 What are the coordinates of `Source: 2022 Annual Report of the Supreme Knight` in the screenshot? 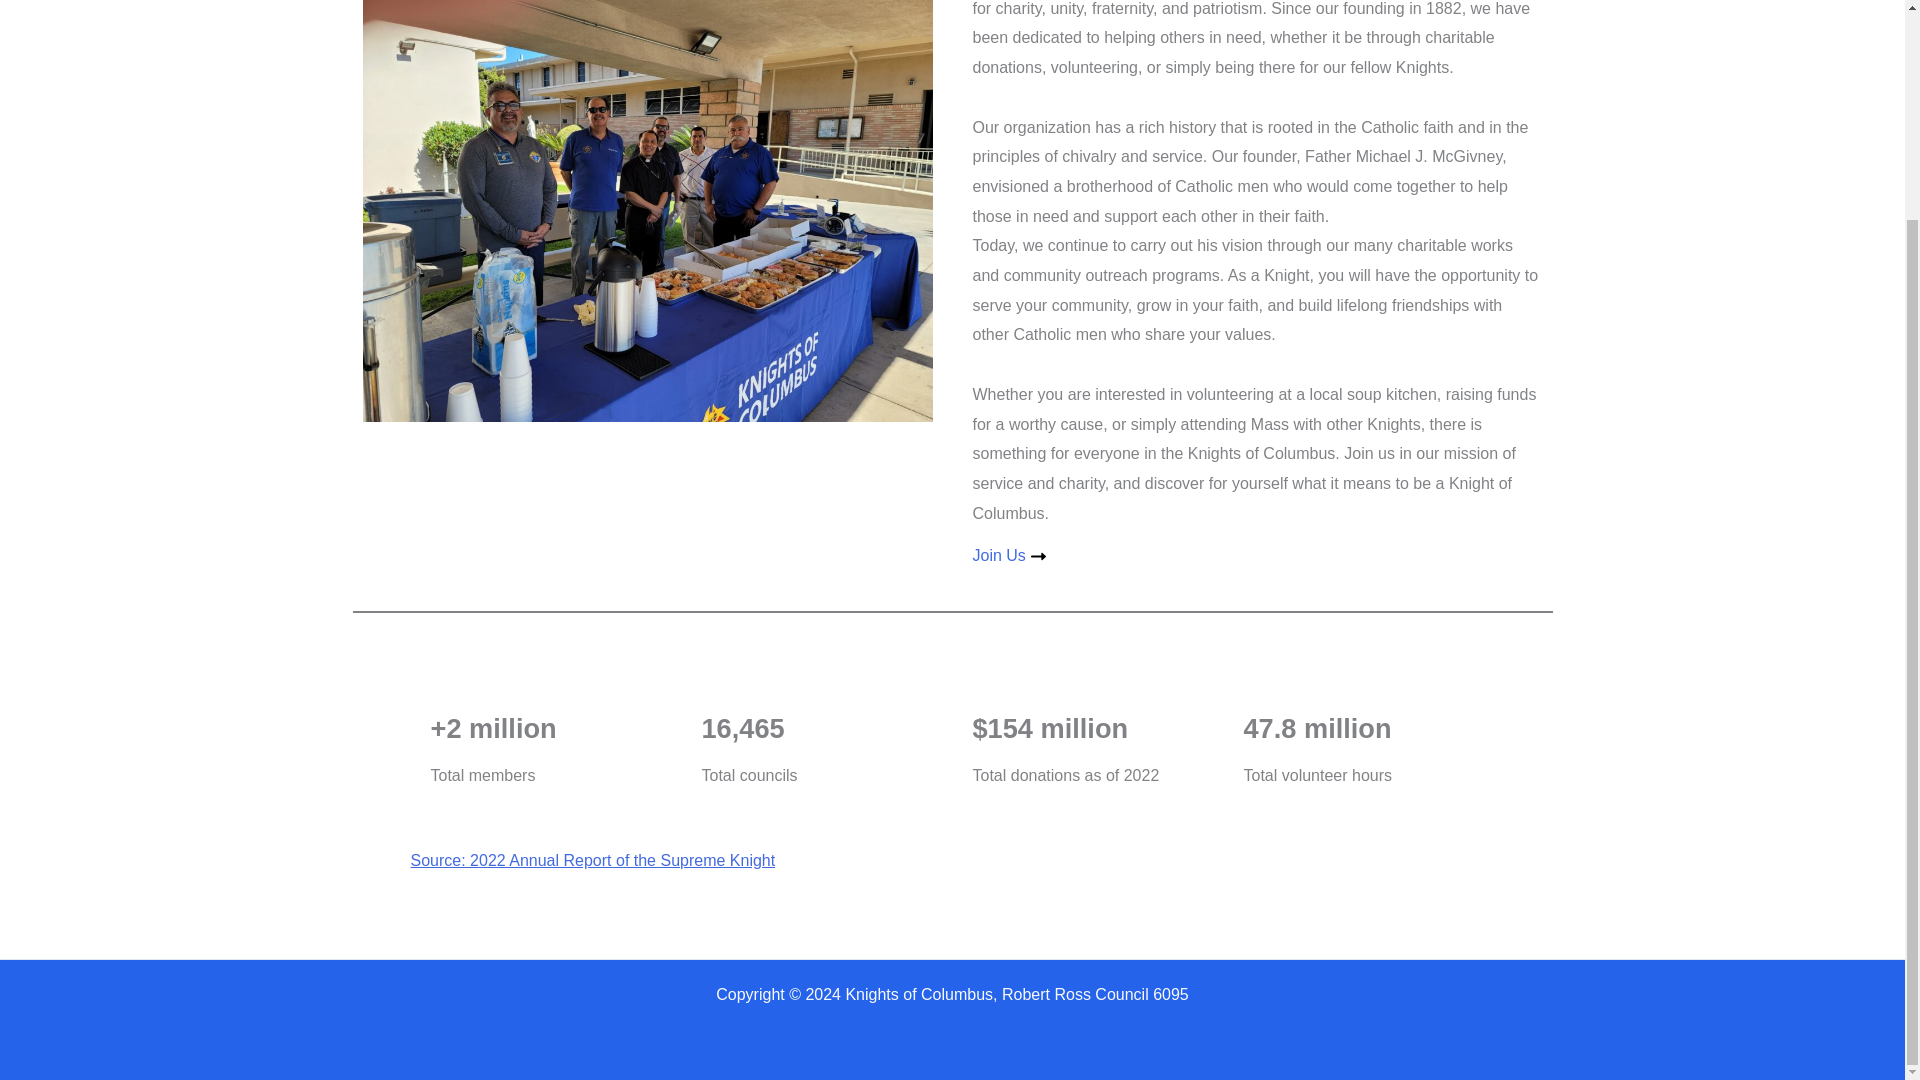 It's located at (592, 860).